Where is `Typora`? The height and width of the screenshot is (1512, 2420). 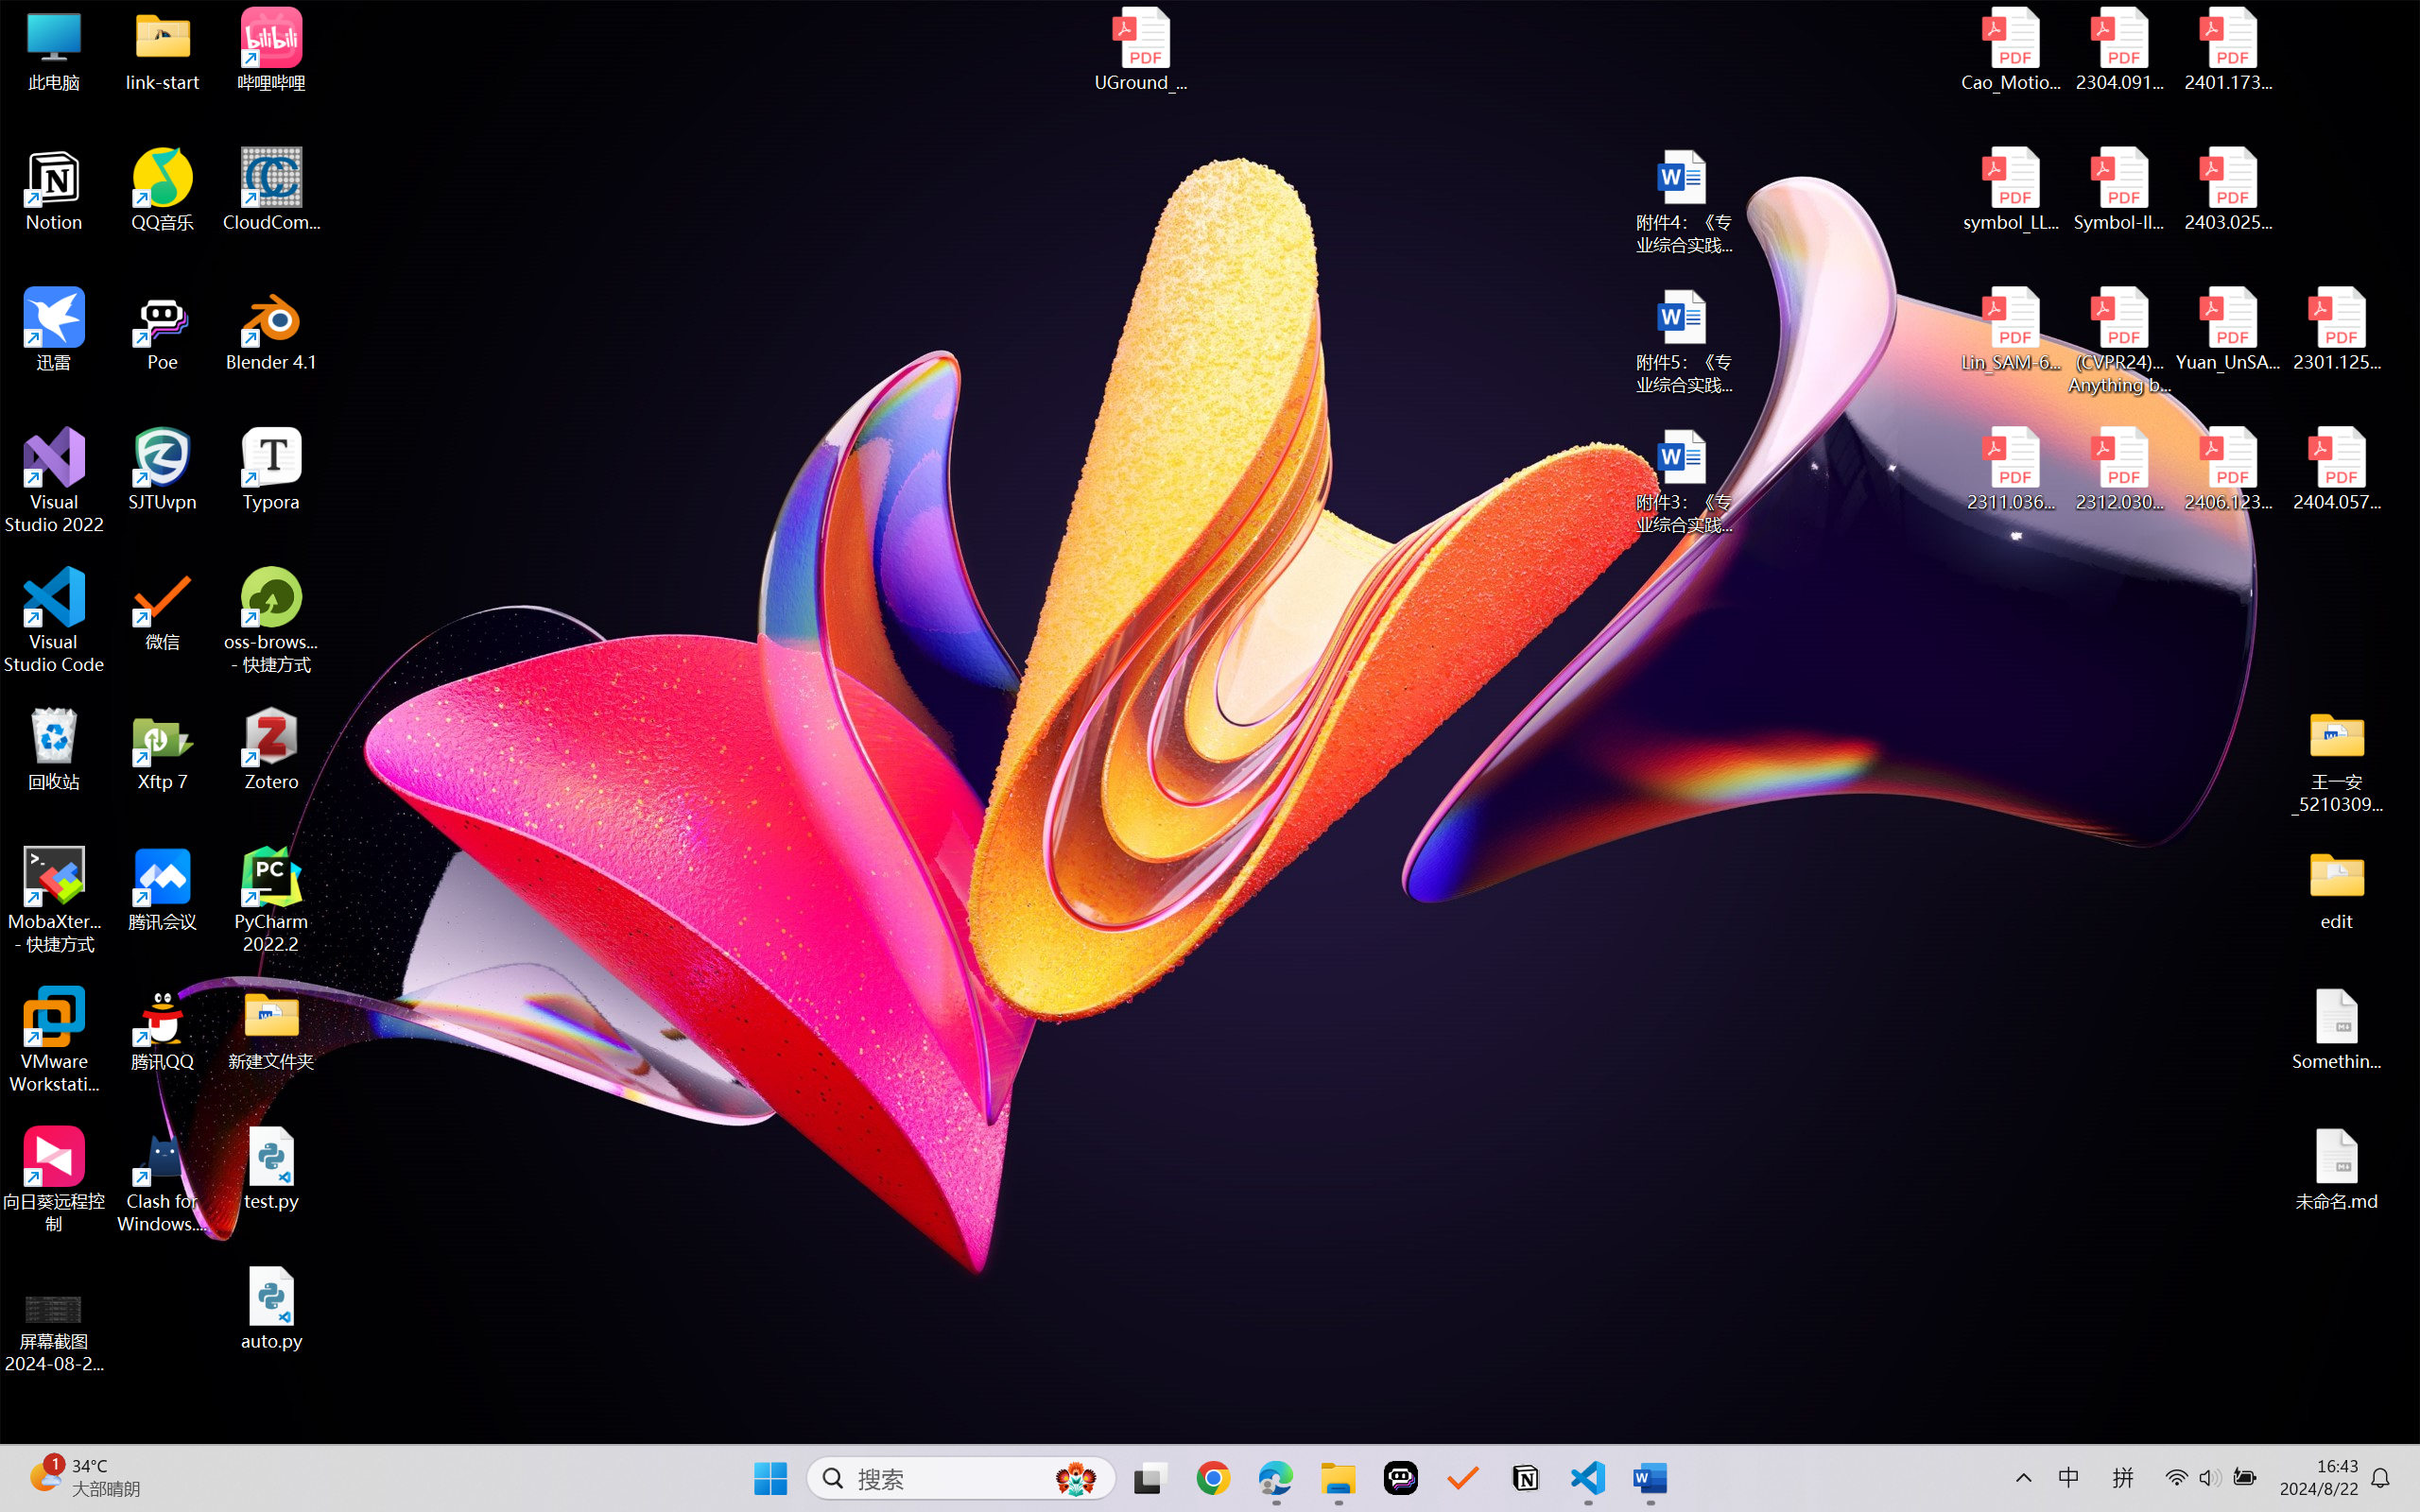
Typora is located at coordinates (272, 470).